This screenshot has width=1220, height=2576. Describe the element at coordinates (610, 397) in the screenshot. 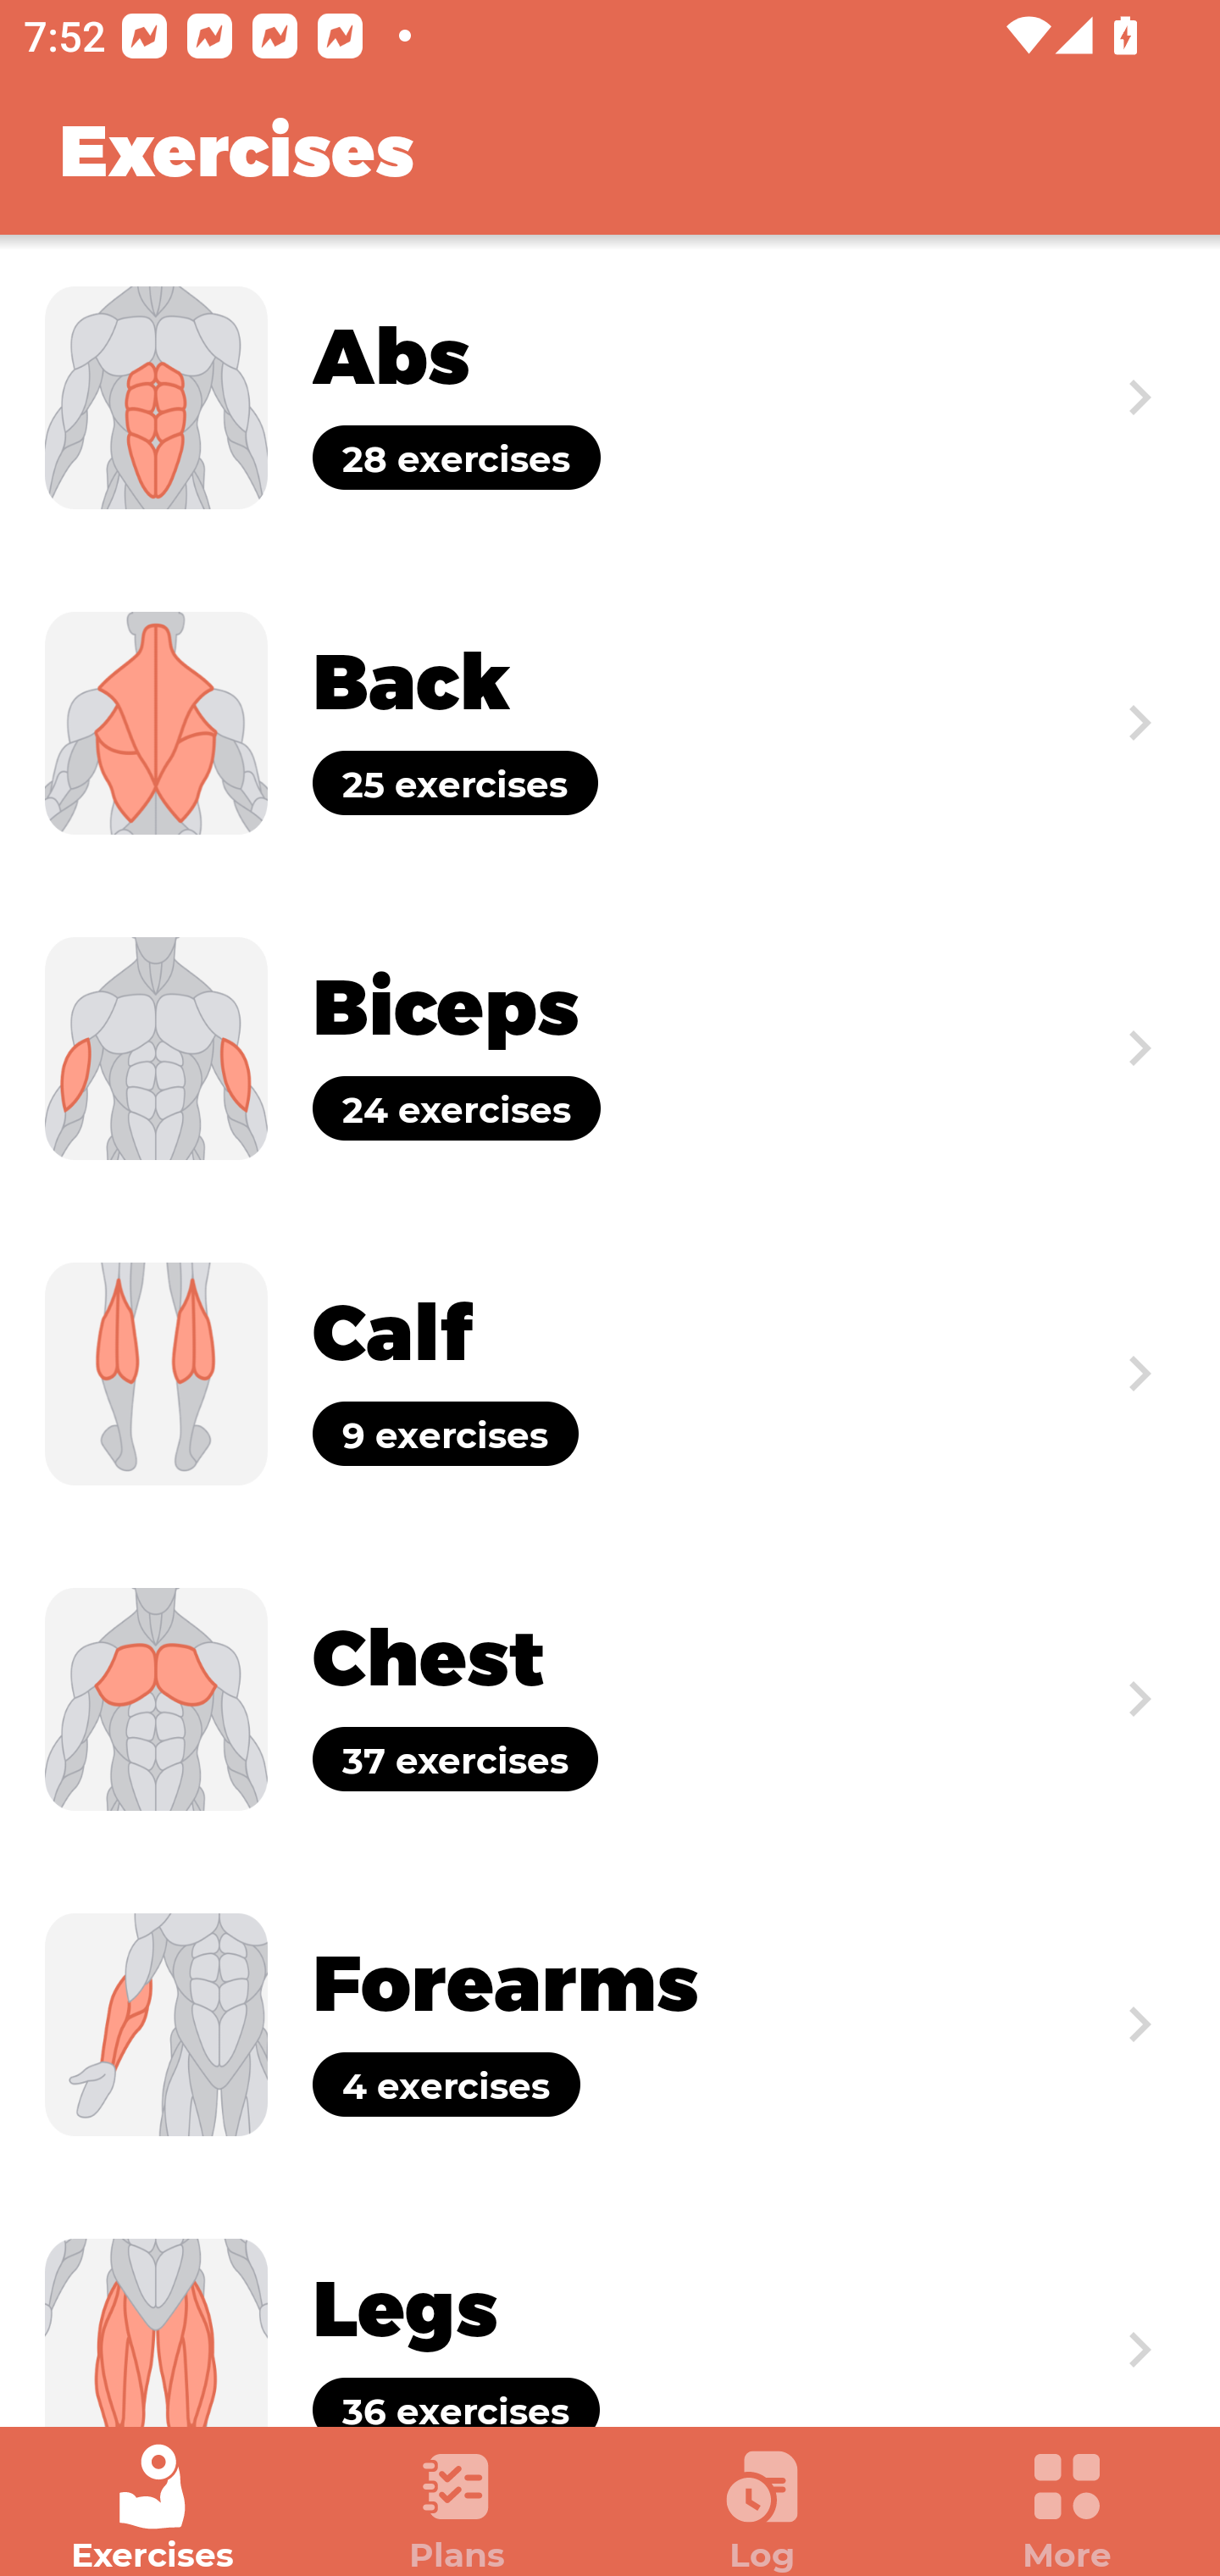

I see `Exercise Abs 28 exercises` at that location.